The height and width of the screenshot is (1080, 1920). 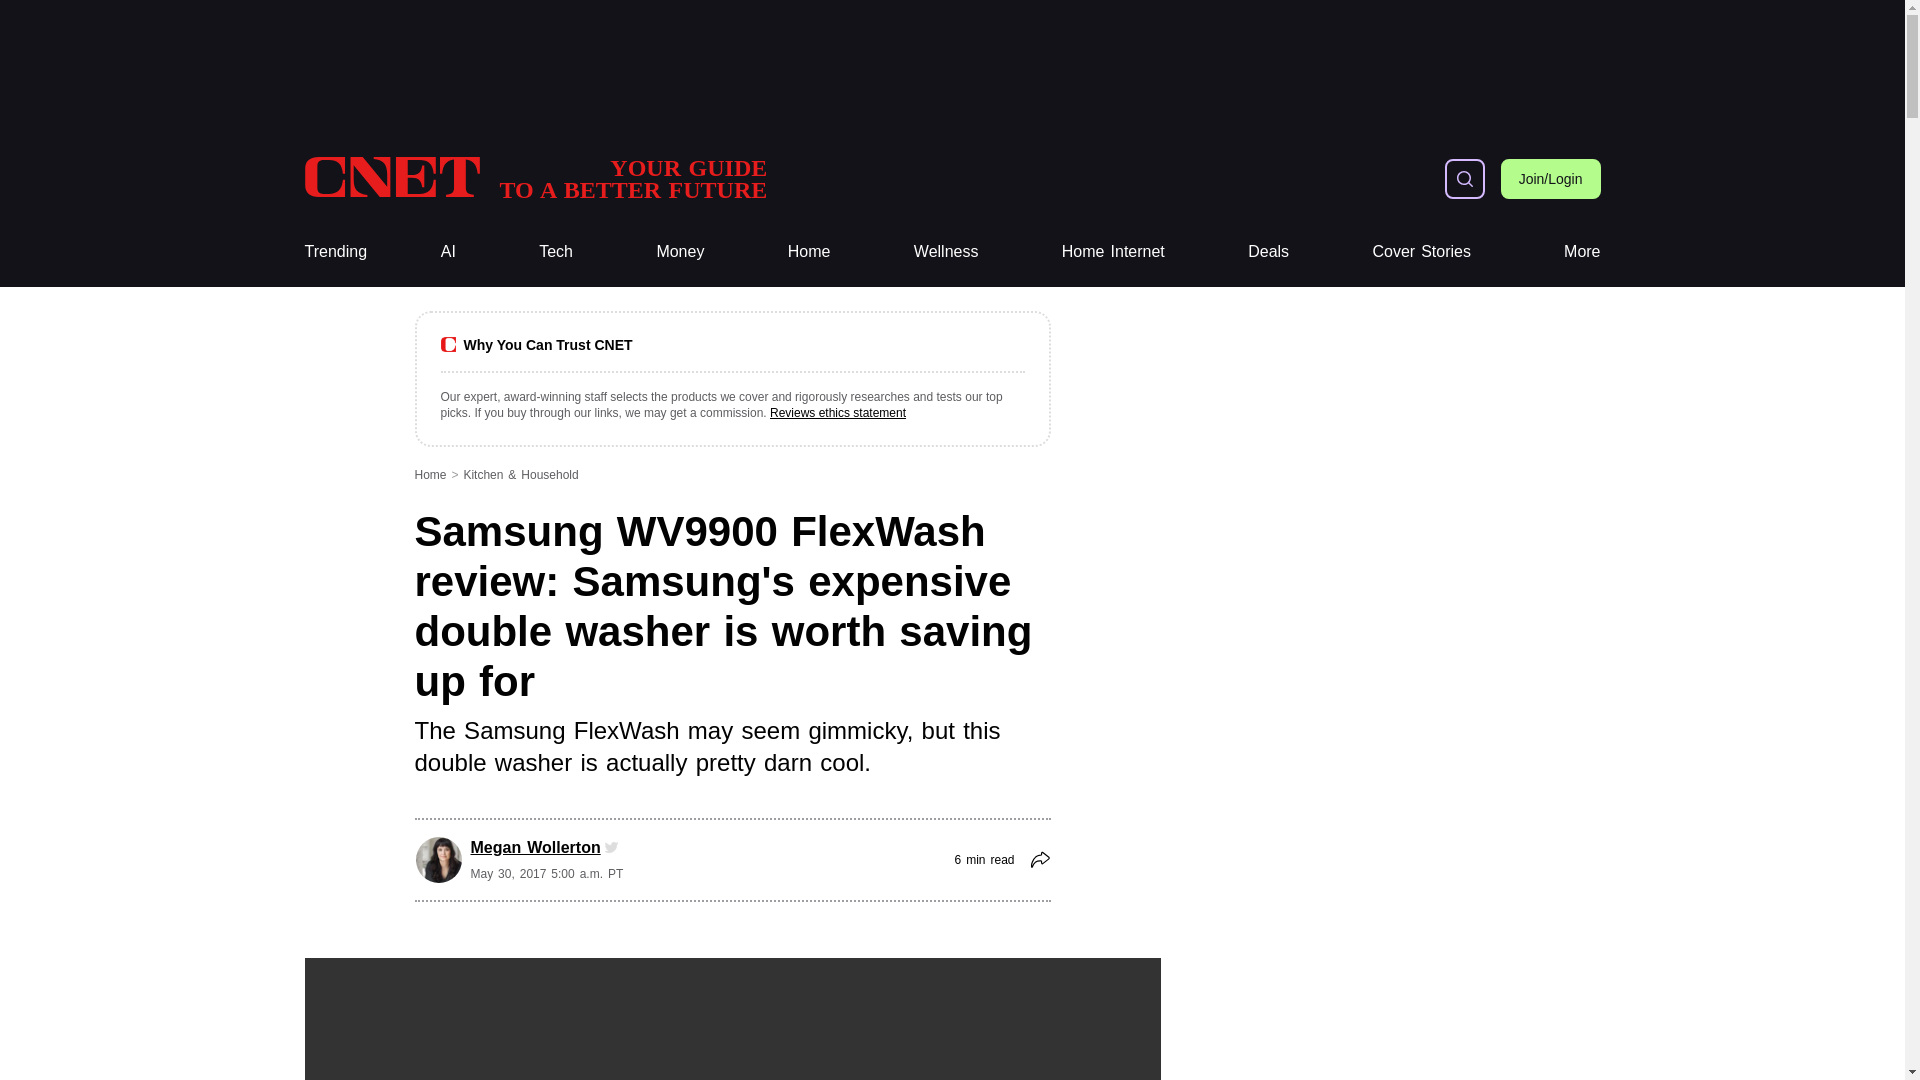 What do you see at coordinates (1268, 252) in the screenshot?
I see `Deals` at bounding box center [1268, 252].